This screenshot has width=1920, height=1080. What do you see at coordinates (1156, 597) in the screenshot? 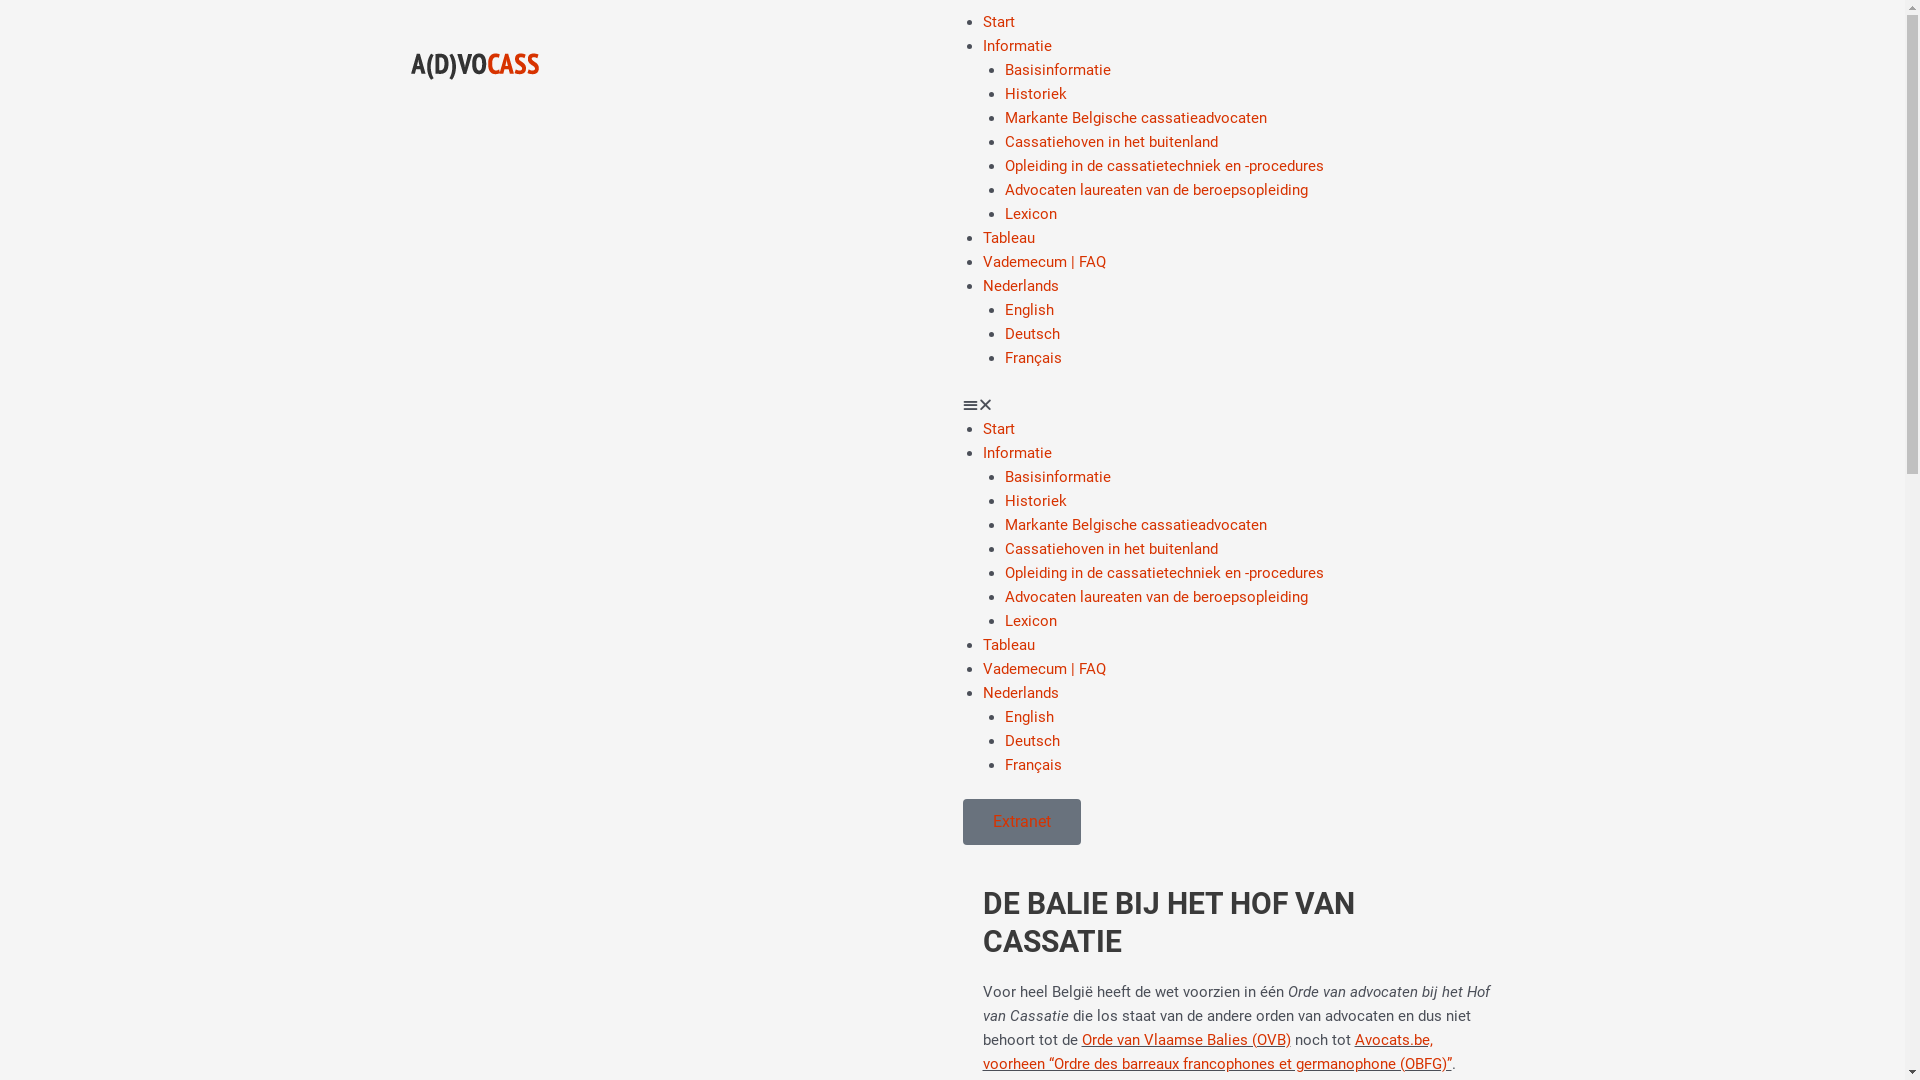
I see `Advocaten laureaten van de beroepsopleiding` at bounding box center [1156, 597].